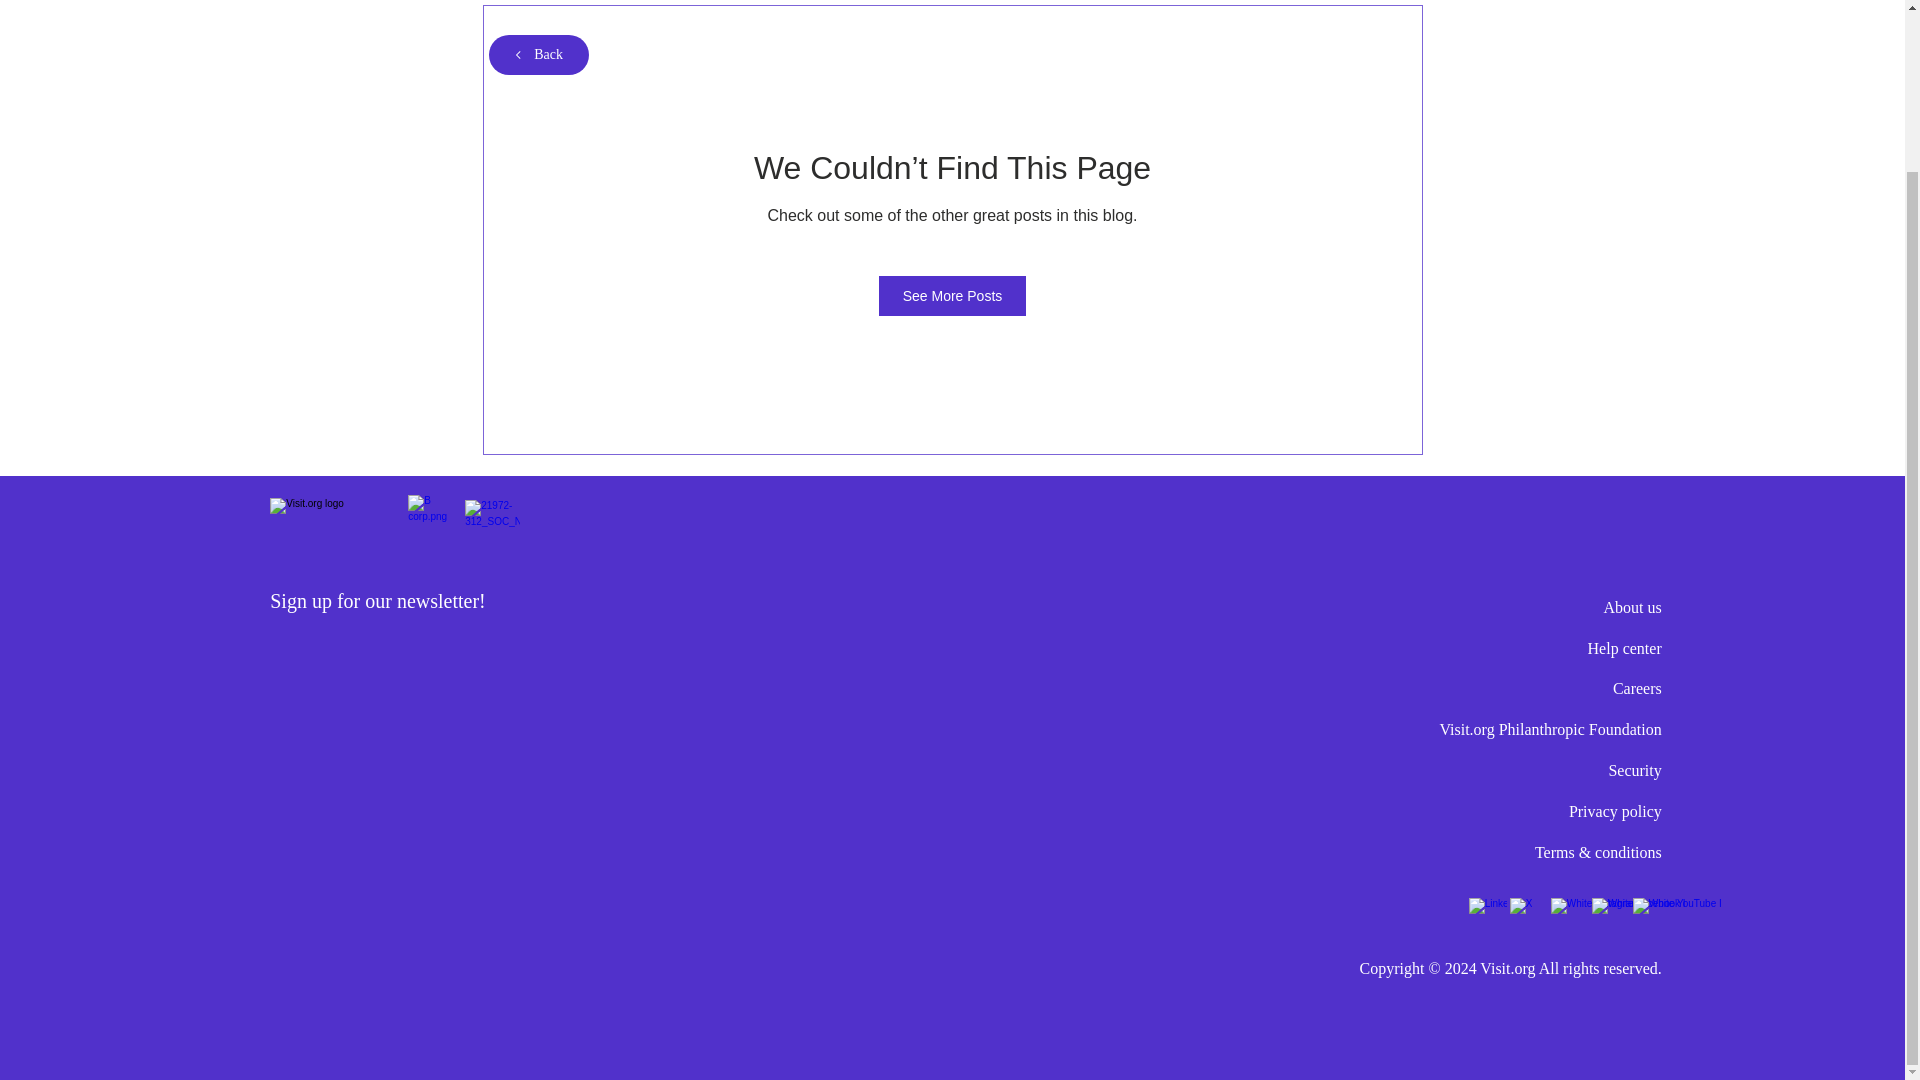 The height and width of the screenshot is (1080, 1920). What do you see at coordinates (1549, 729) in the screenshot?
I see `Visit.org Philanthropic Foundation` at bounding box center [1549, 729].